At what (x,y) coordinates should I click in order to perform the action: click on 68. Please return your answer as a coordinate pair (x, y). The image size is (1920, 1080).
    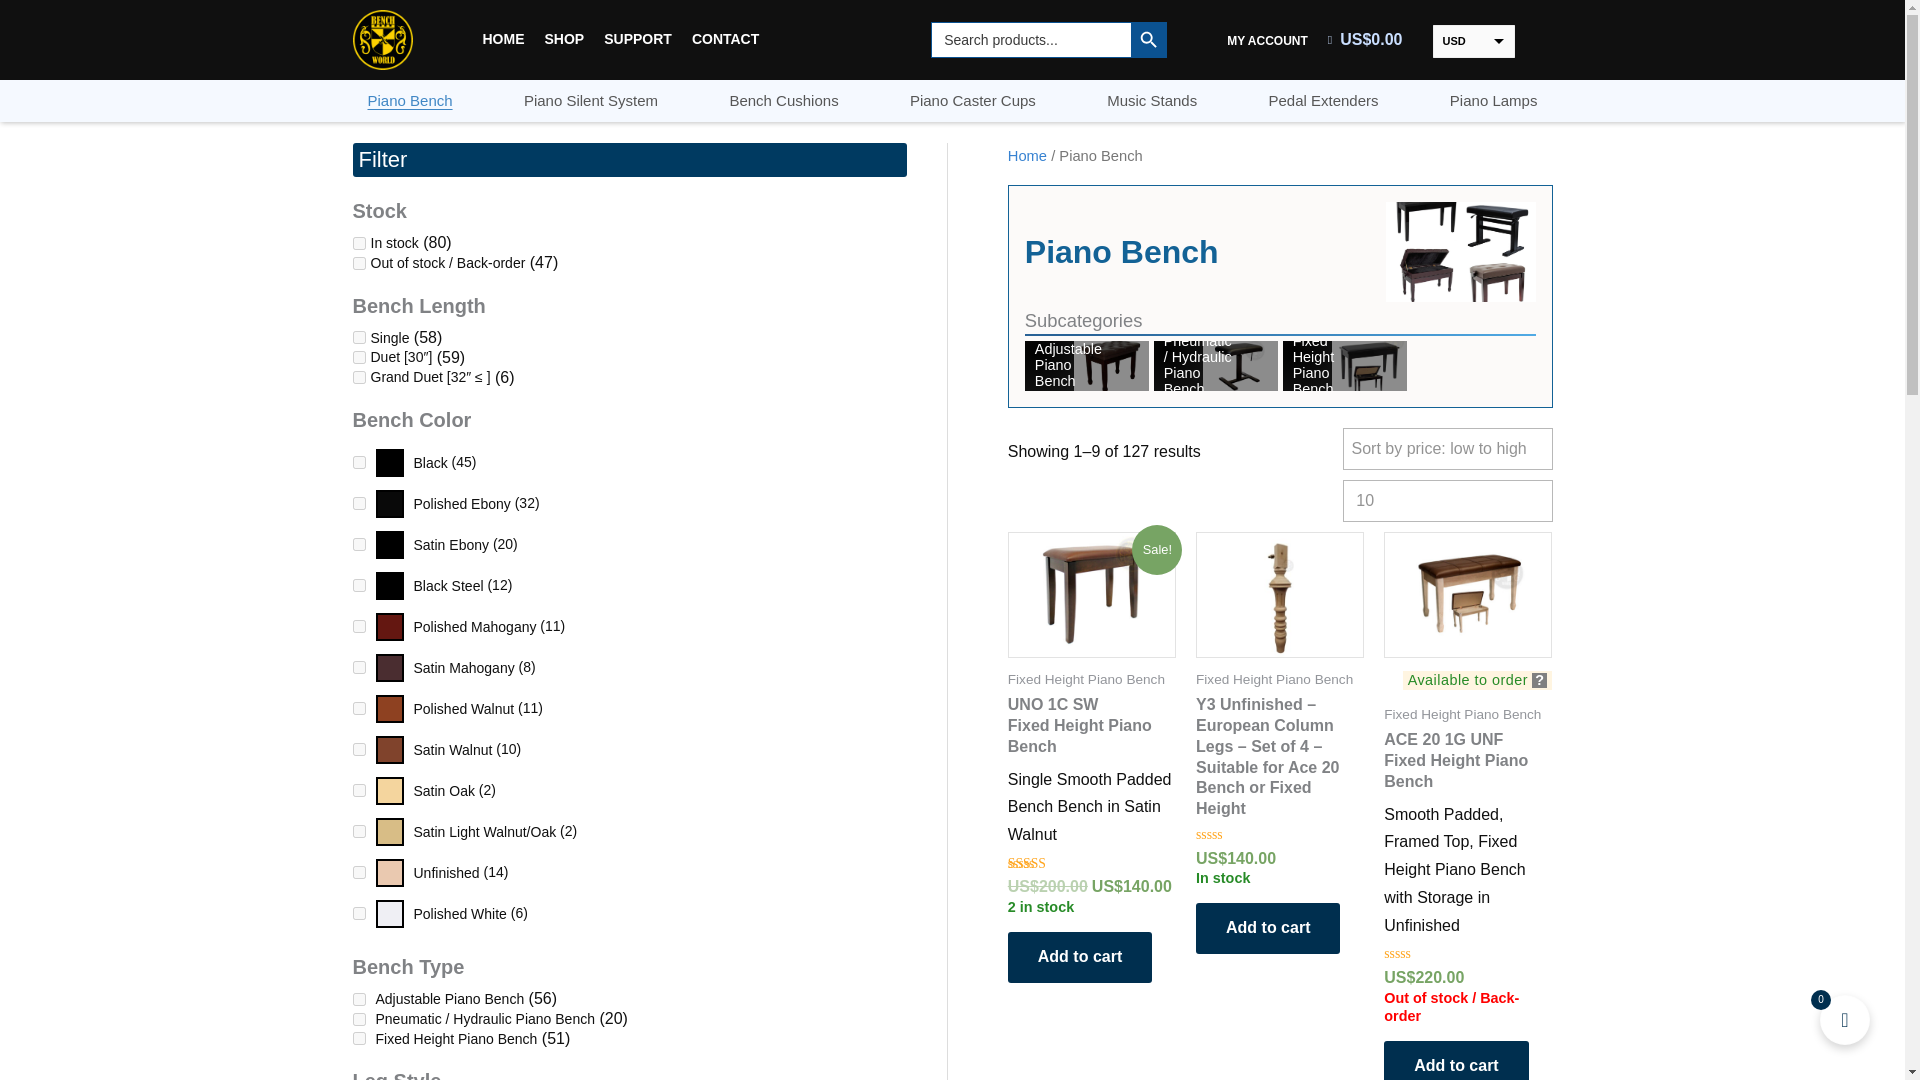
    Looking at the image, I should click on (358, 584).